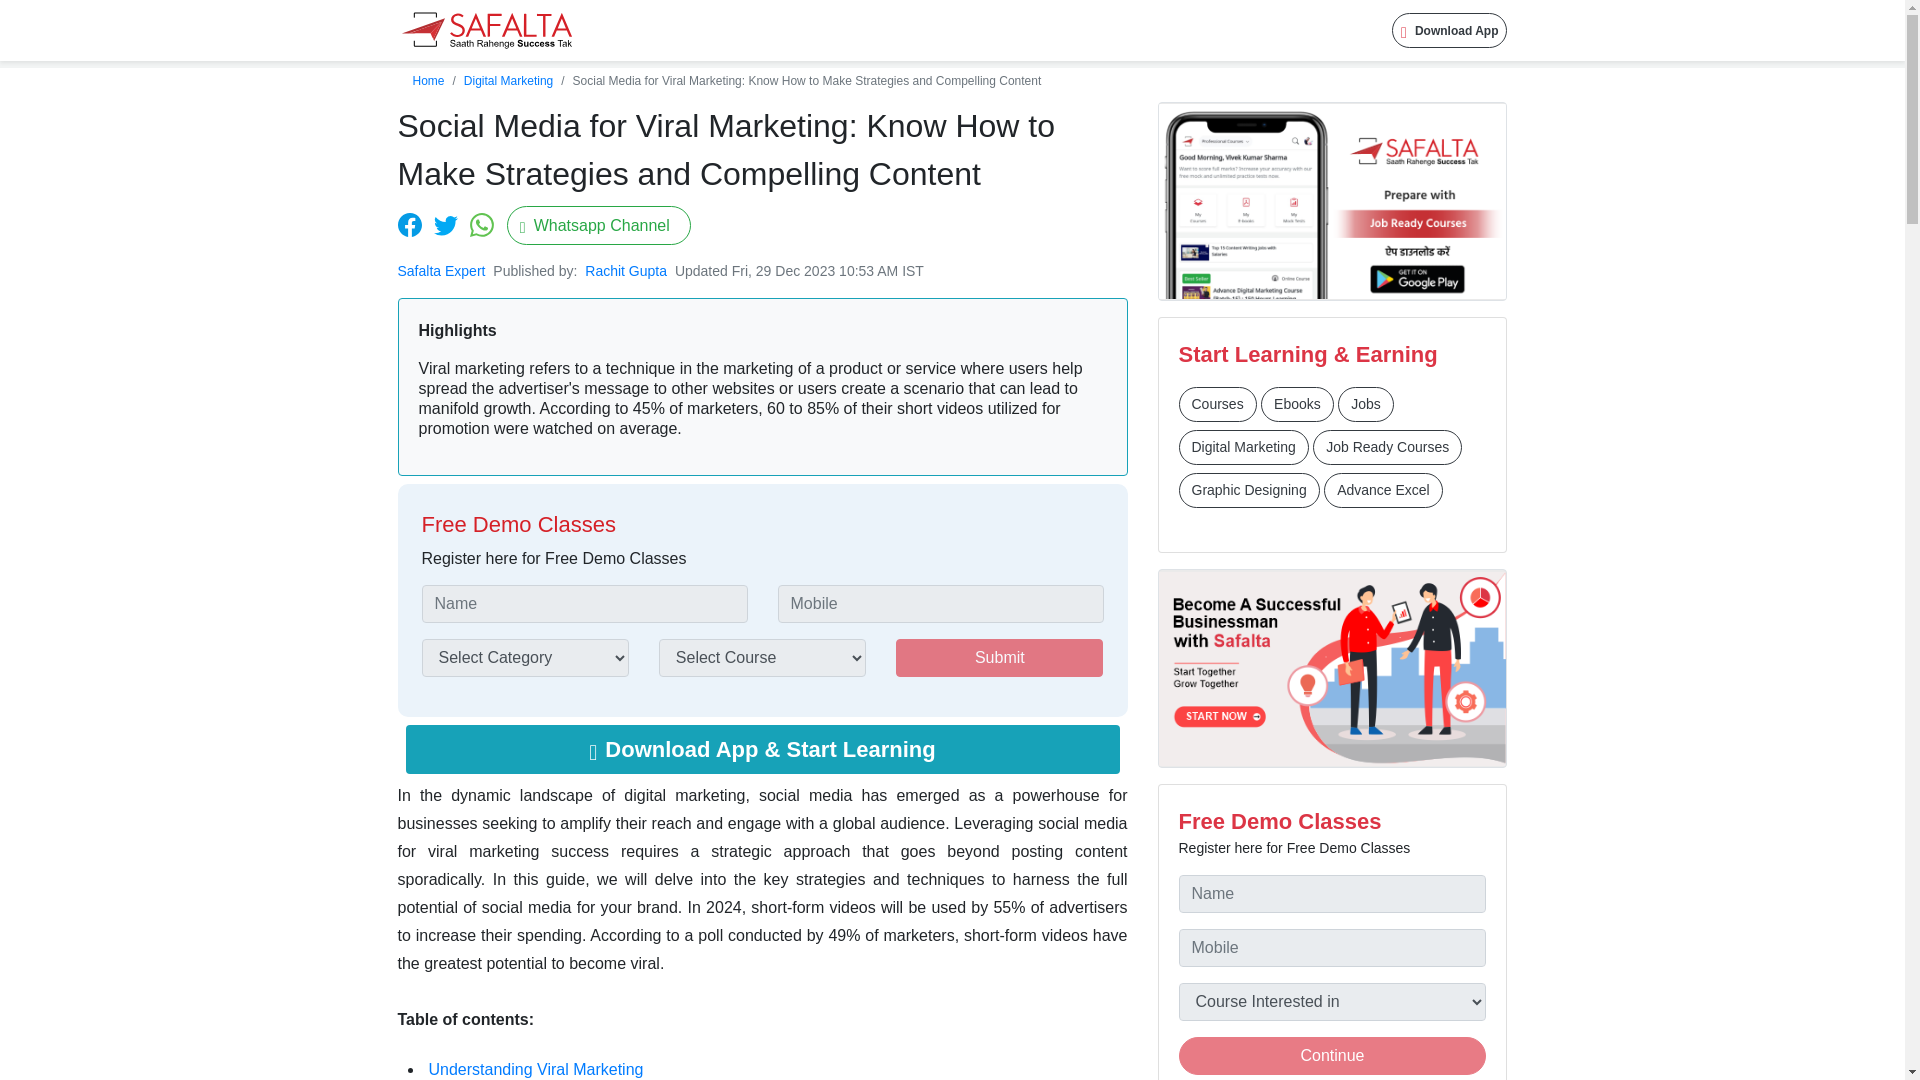 The width and height of the screenshot is (1920, 1080). Describe the element at coordinates (999, 658) in the screenshot. I see `Submit` at that location.